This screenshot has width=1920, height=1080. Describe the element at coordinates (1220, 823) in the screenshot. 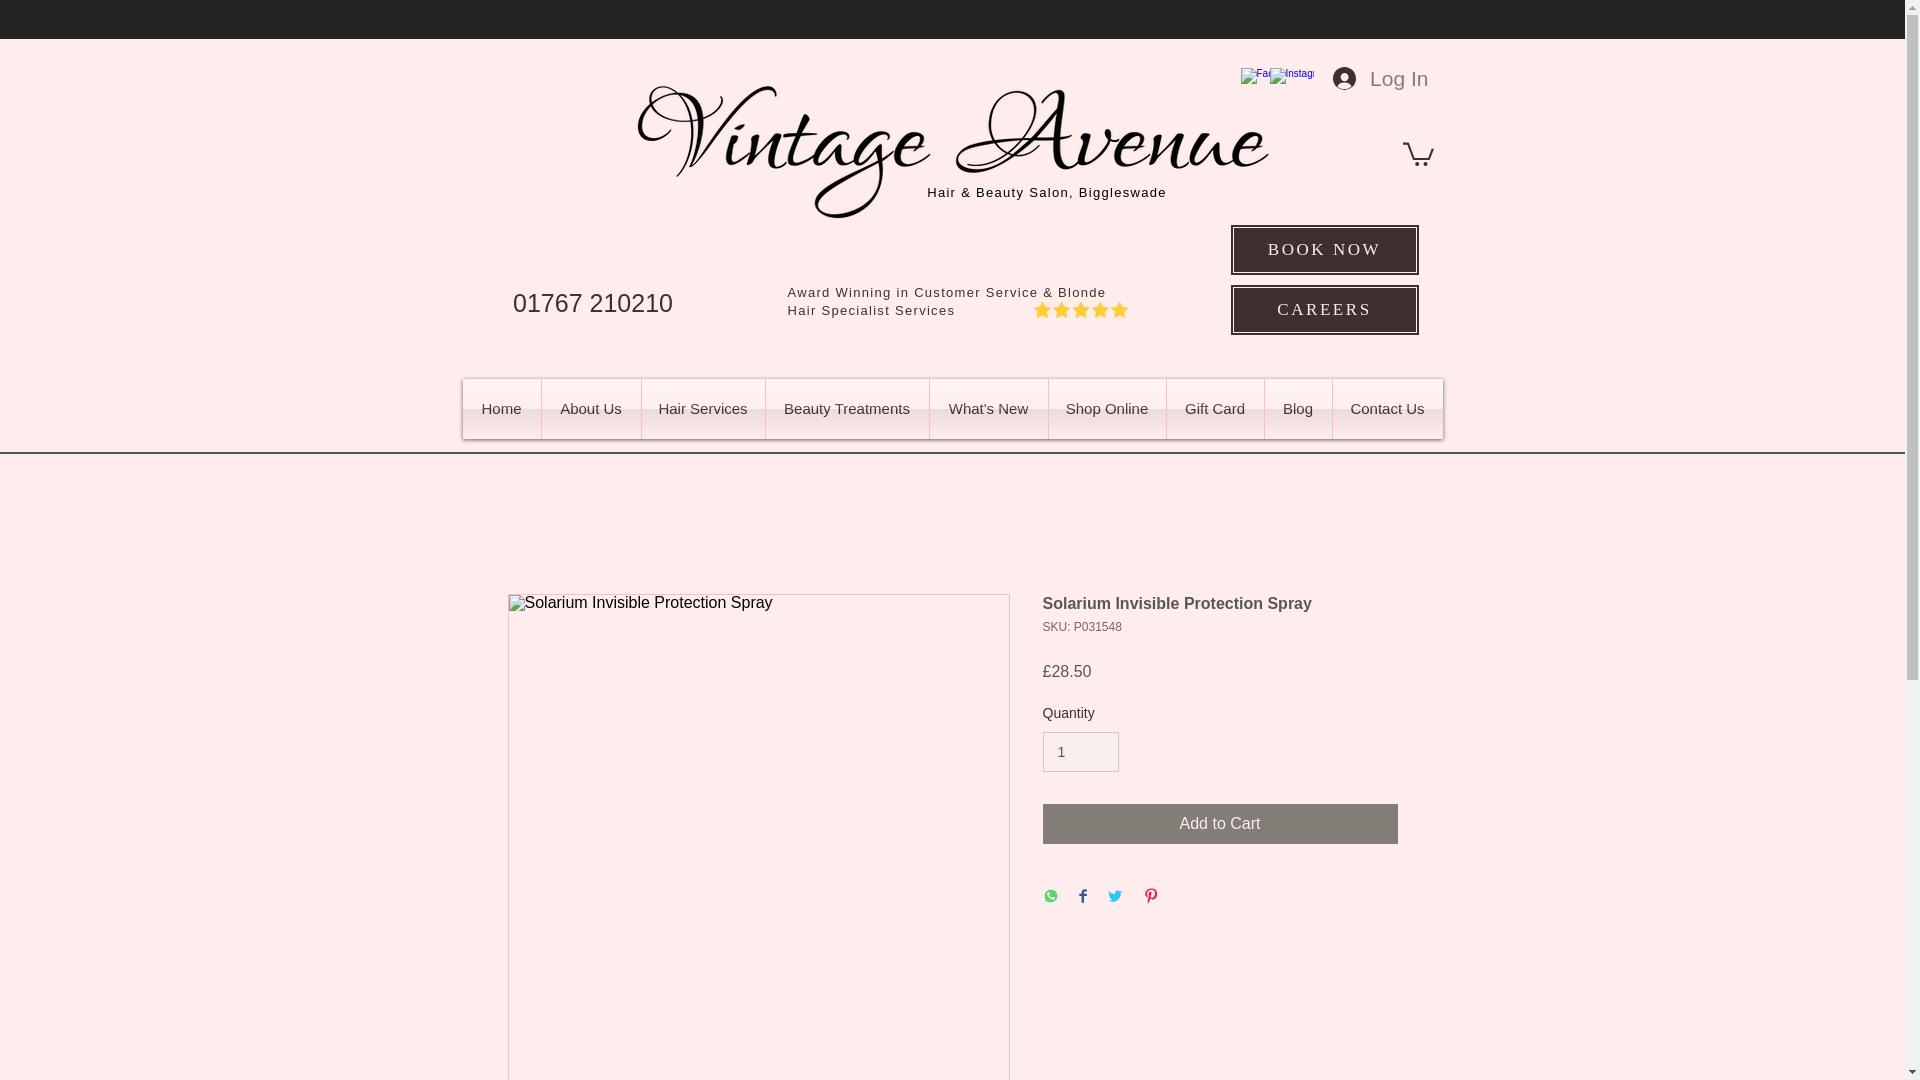

I see `Add to Cart` at that location.